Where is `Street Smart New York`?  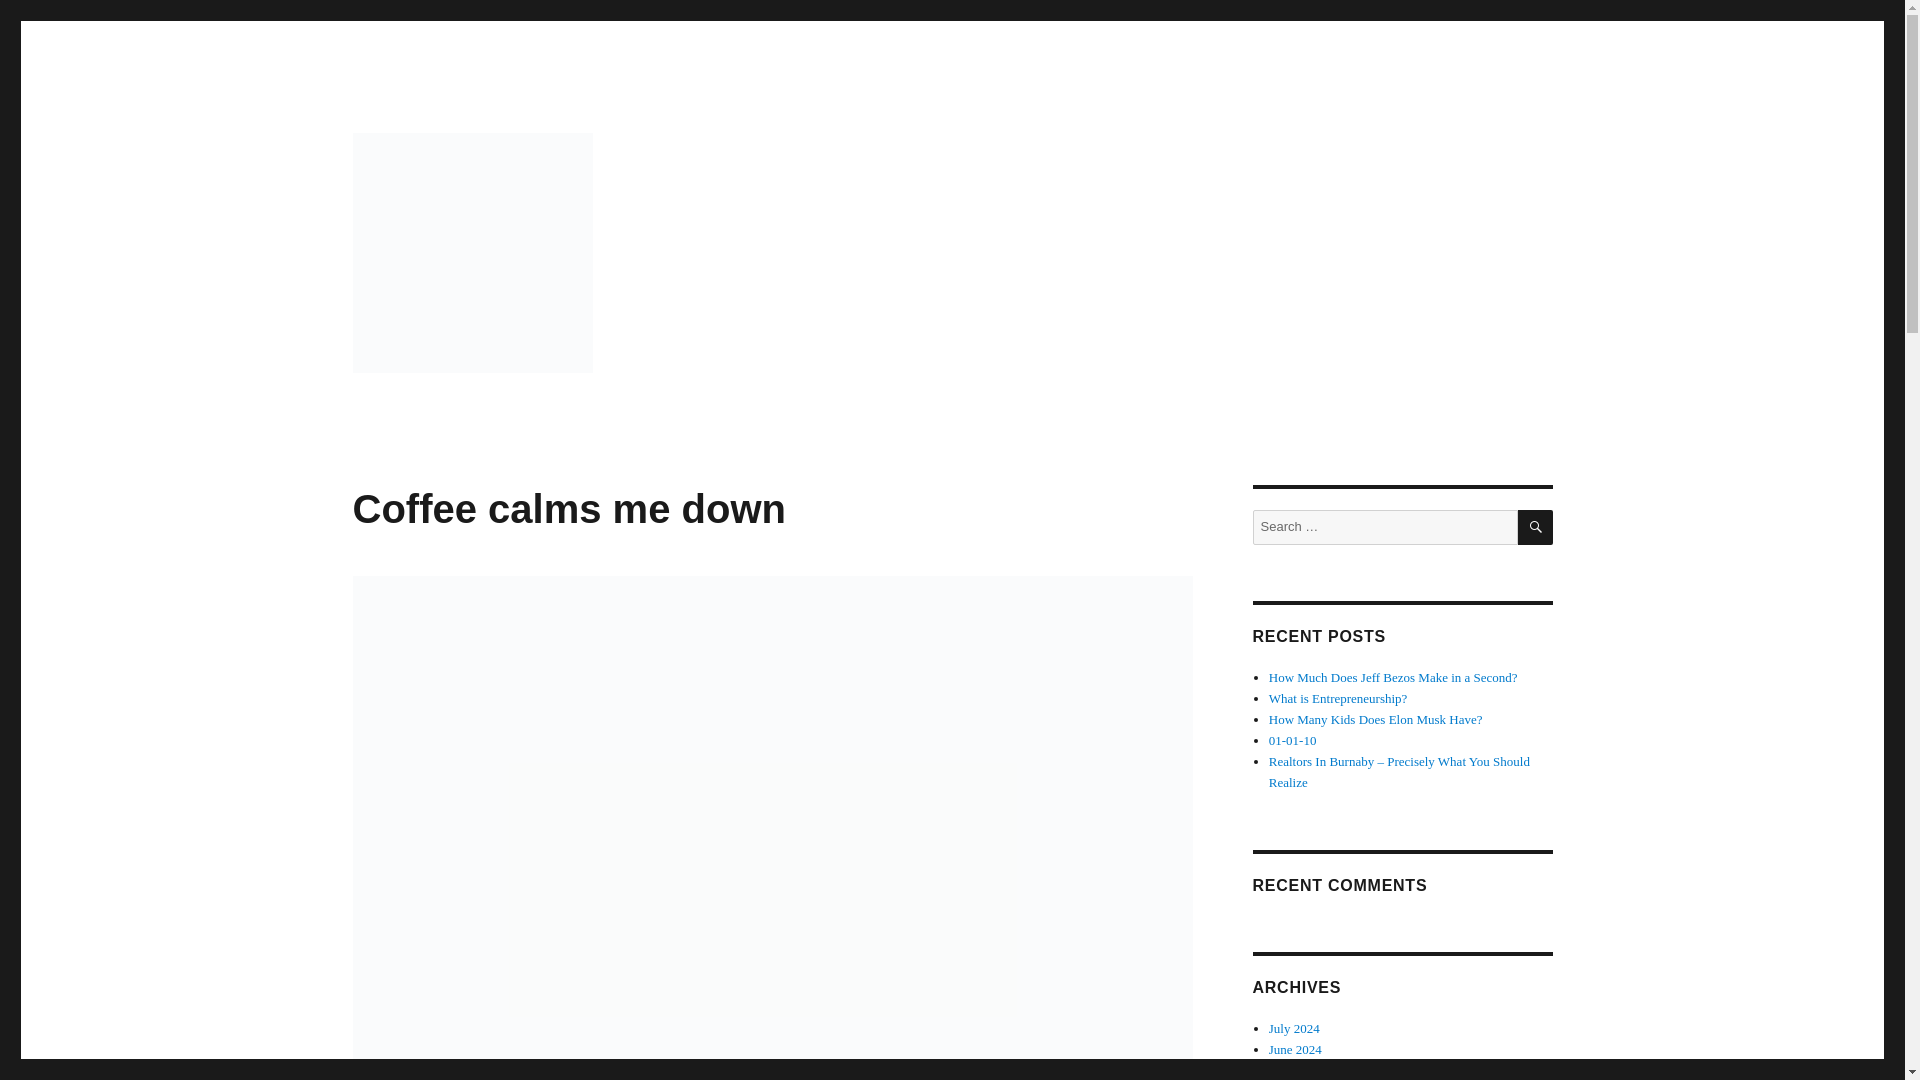 Street Smart New York is located at coordinates (500, 404).